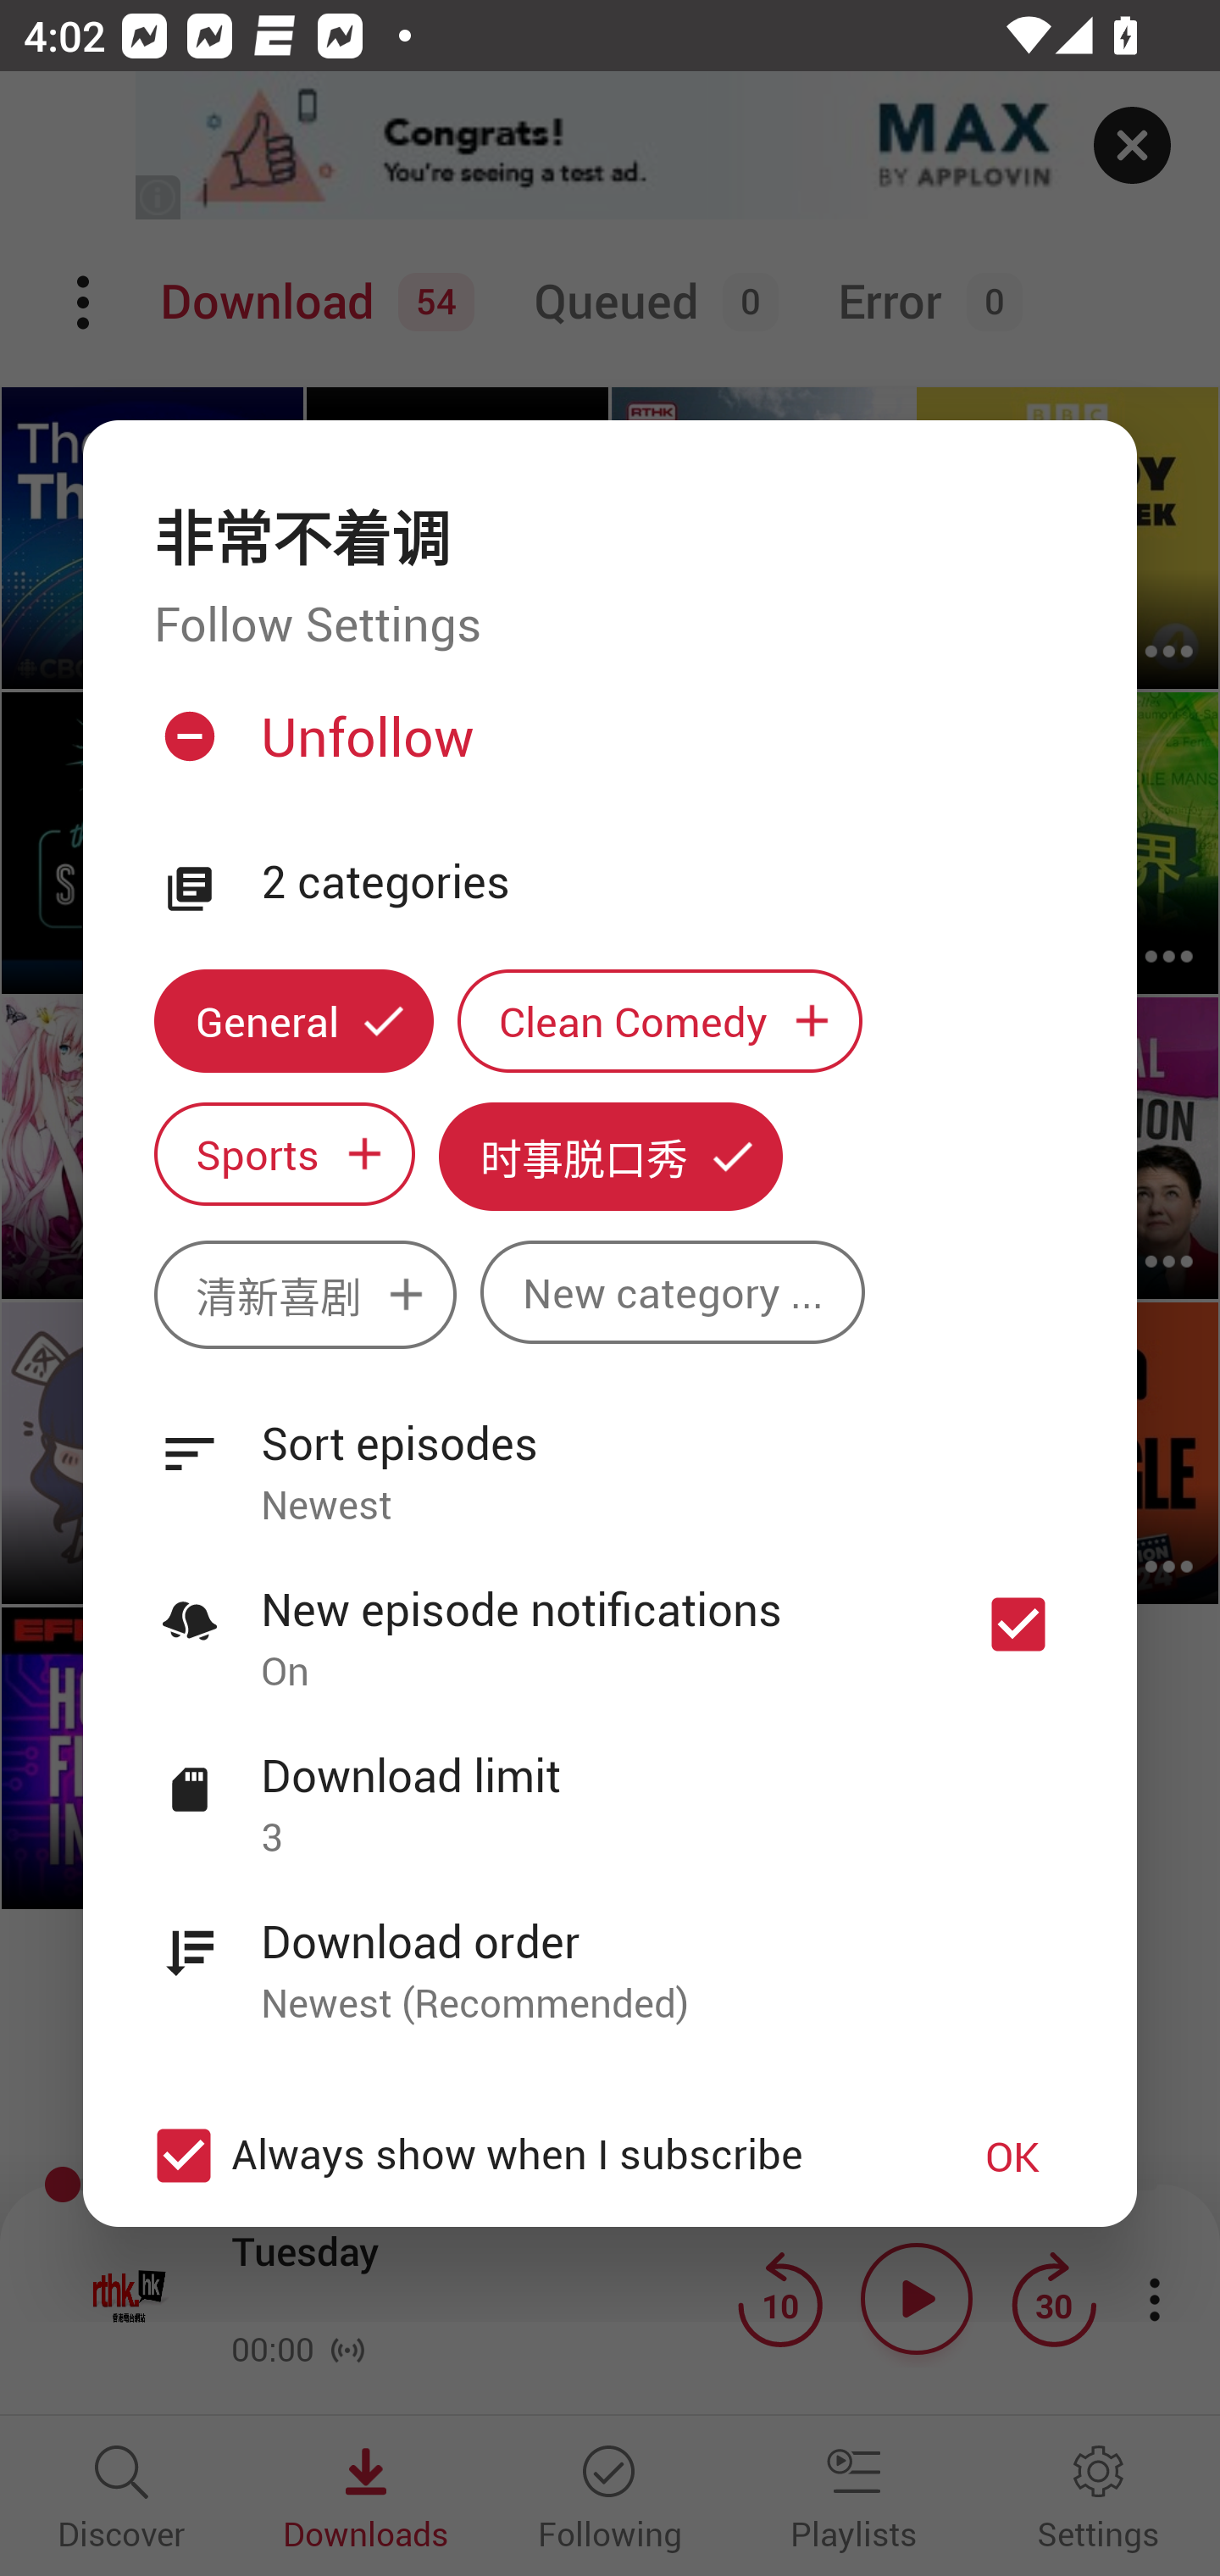 The image size is (1220, 2576). What do you see at coordinates (607, 749) in the screenshot?
I see `Unfollow` at bounding box center [607, 749].